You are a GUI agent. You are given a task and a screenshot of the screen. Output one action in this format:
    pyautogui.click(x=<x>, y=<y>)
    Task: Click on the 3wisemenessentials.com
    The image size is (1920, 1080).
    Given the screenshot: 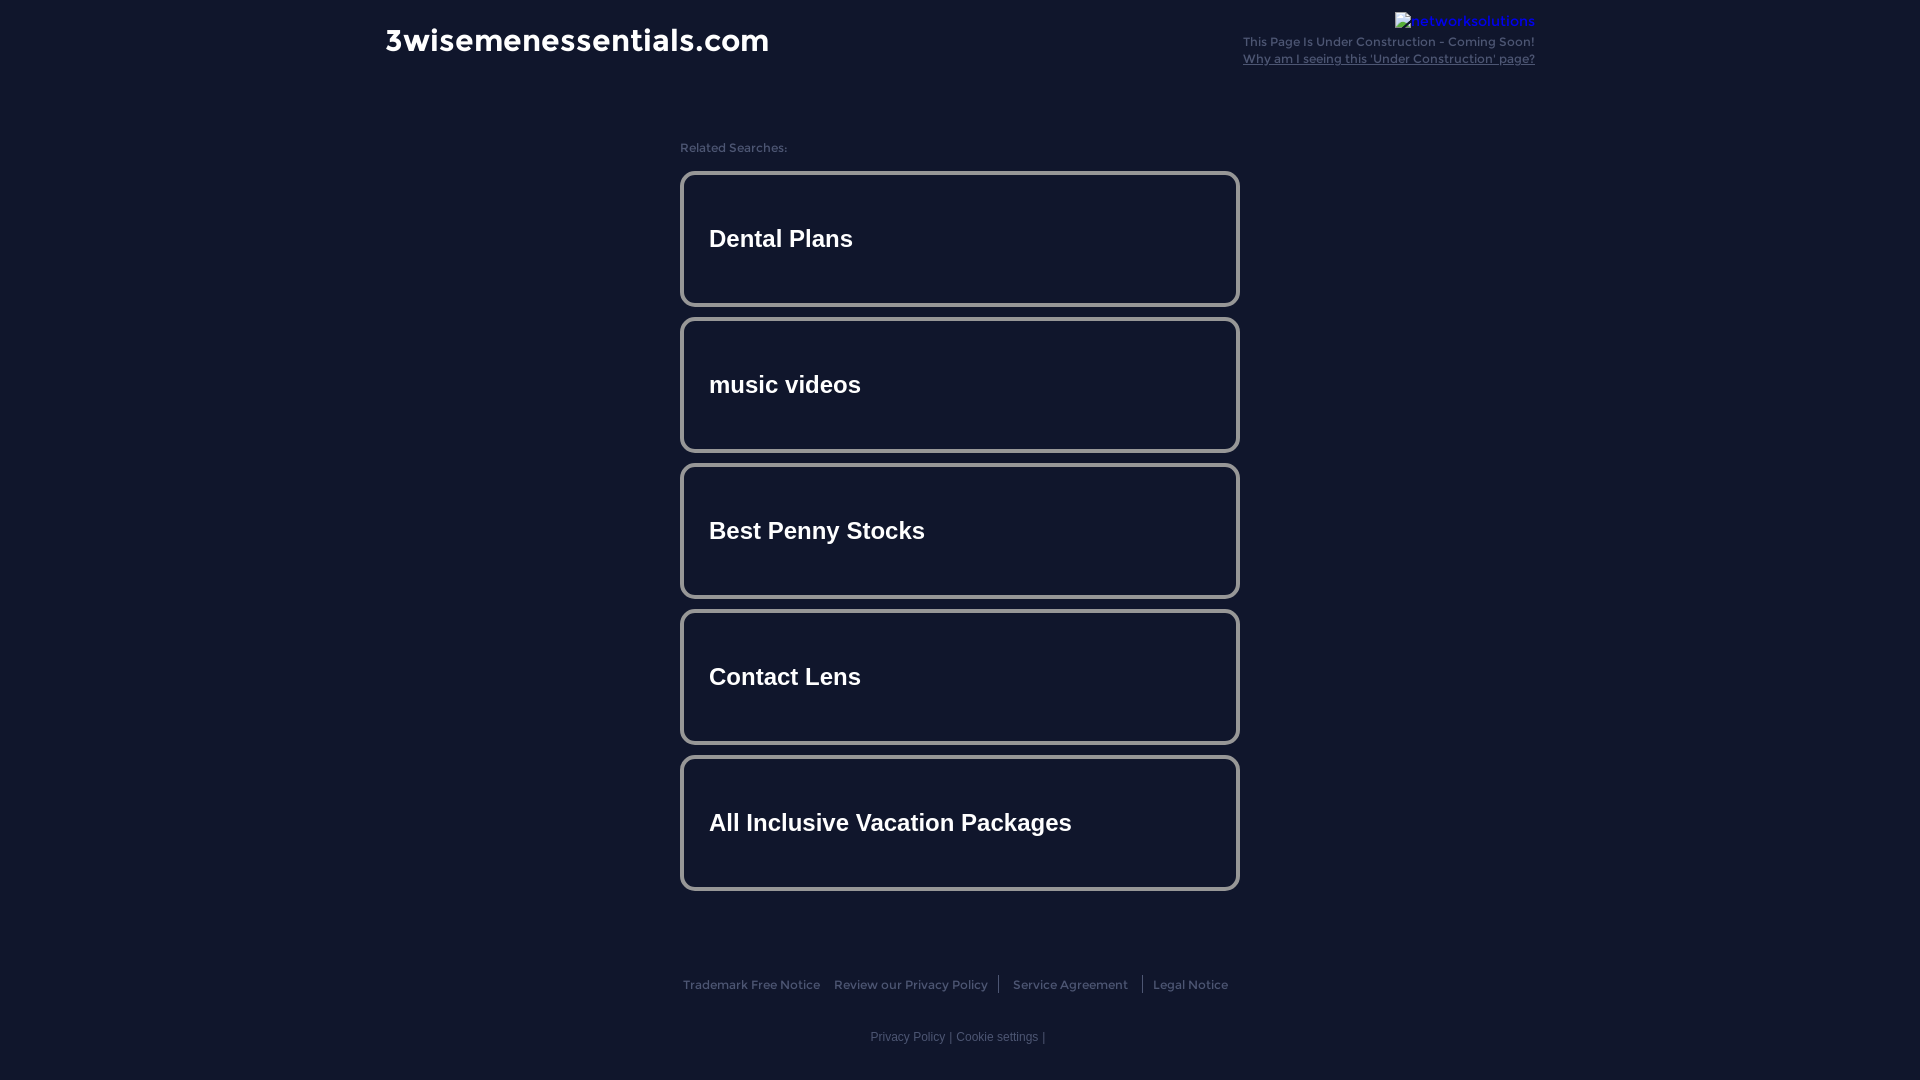 What is the action you would take?
    pyautogui.click(x=577, y=40)
    